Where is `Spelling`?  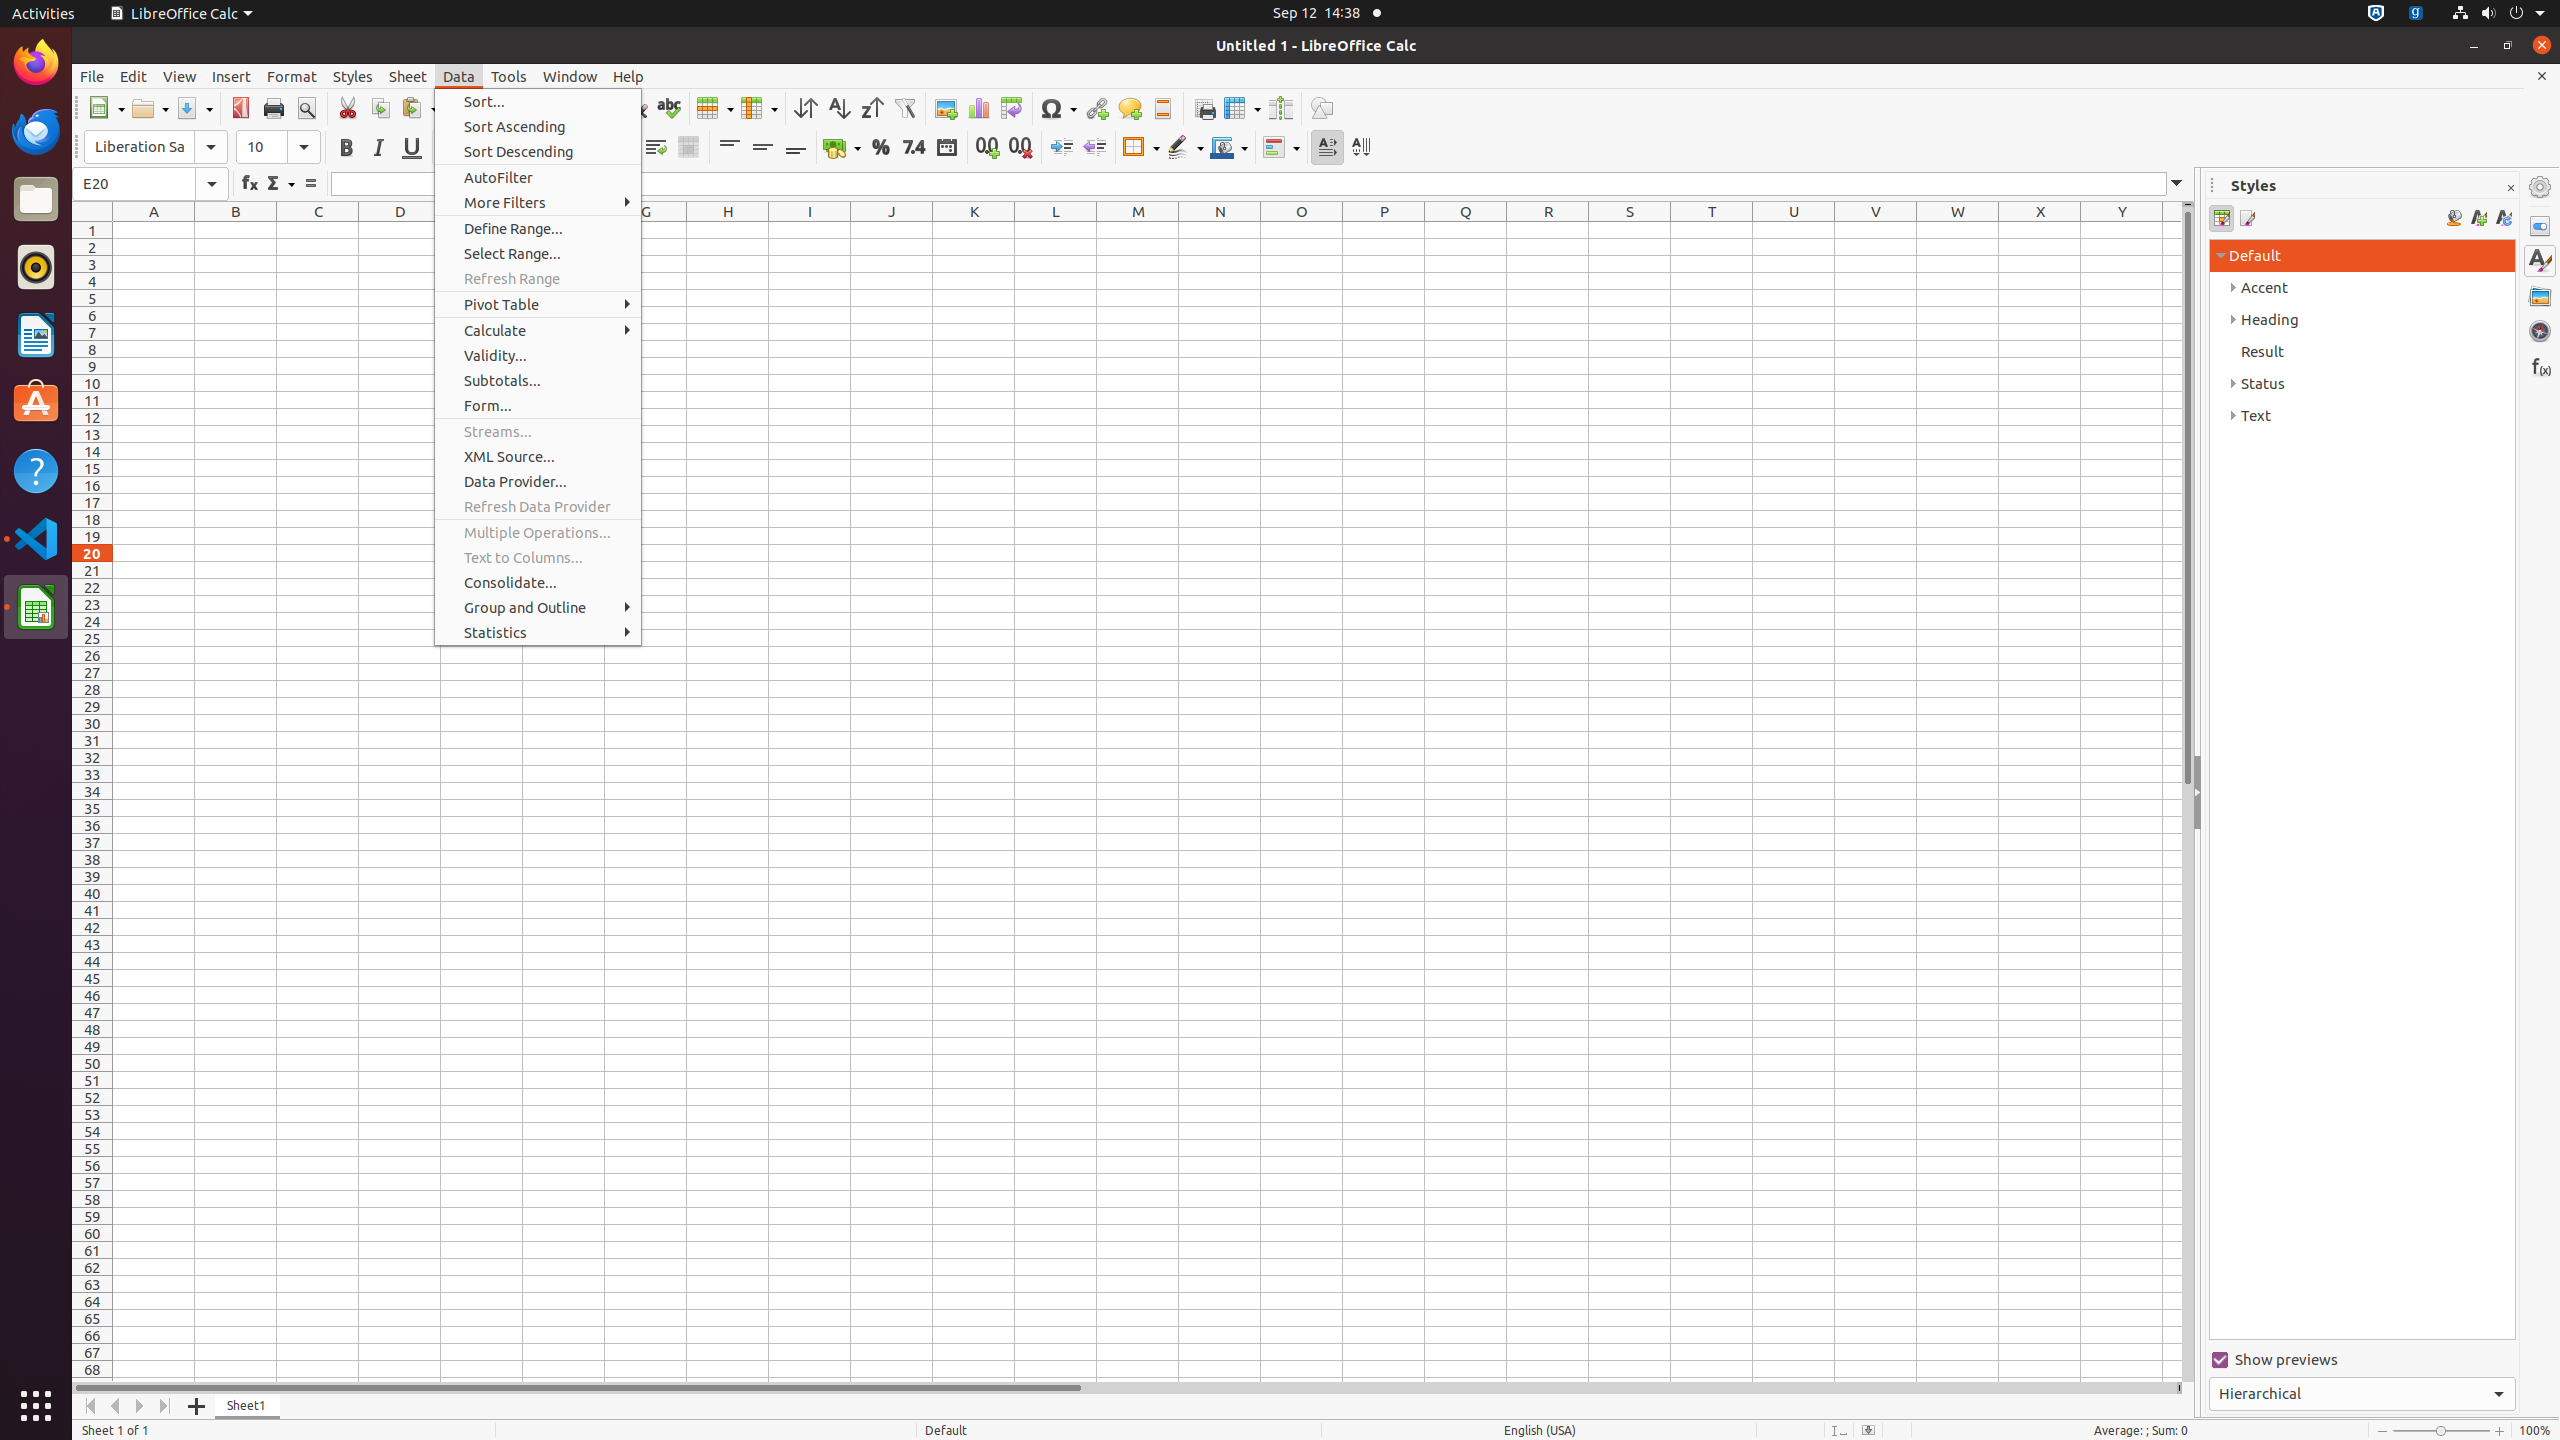
Spelling is located at coordinates (668, 108).